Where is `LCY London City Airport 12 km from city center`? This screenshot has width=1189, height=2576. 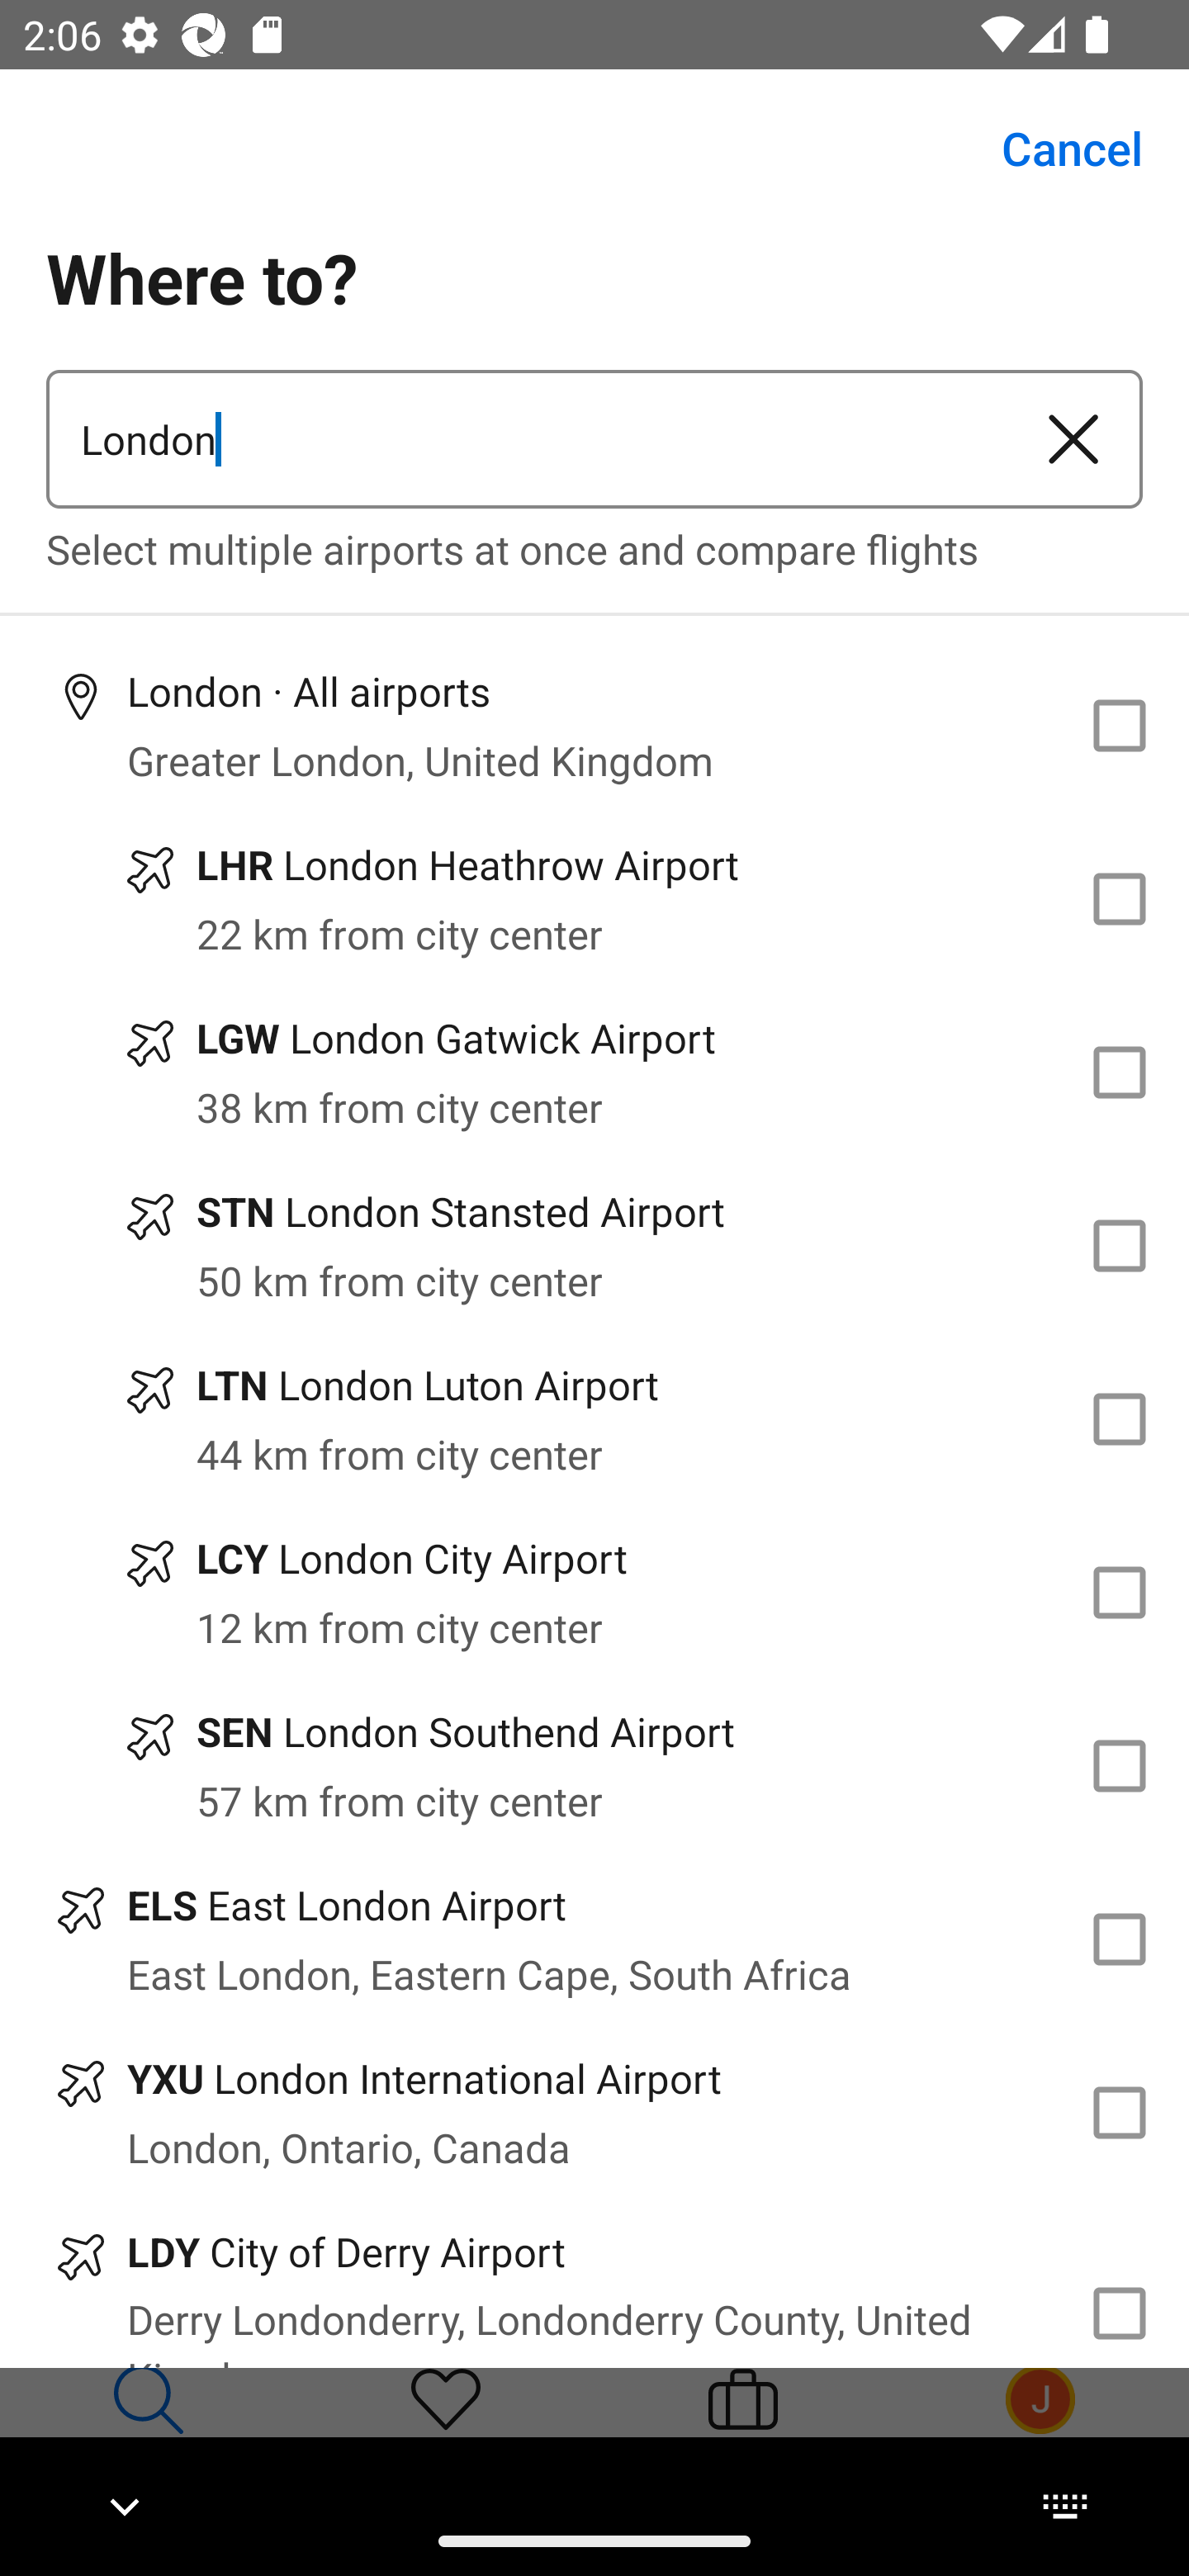 LCY London City Airport 12 km from city center is located at coordinates (594, 1593).